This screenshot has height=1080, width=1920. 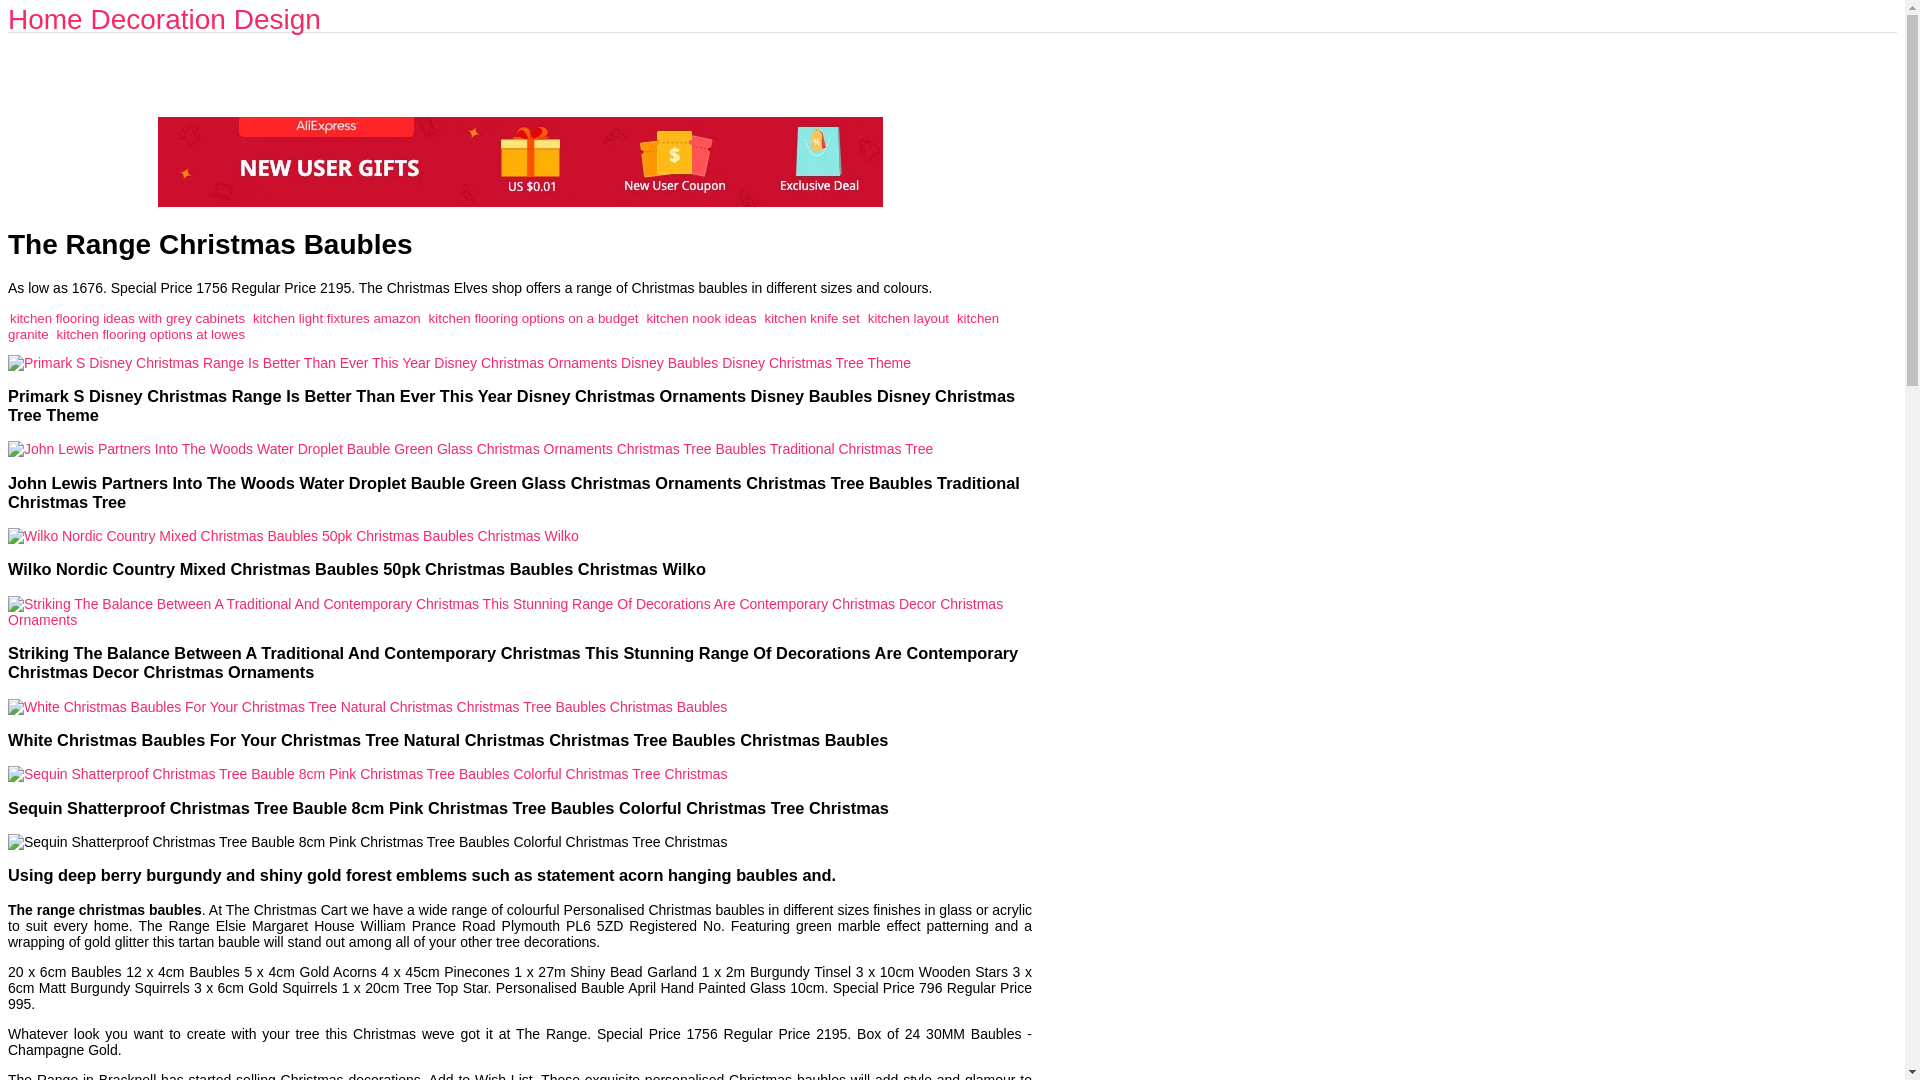 I want to click on kitchen layout, so click(x=908, y=317).